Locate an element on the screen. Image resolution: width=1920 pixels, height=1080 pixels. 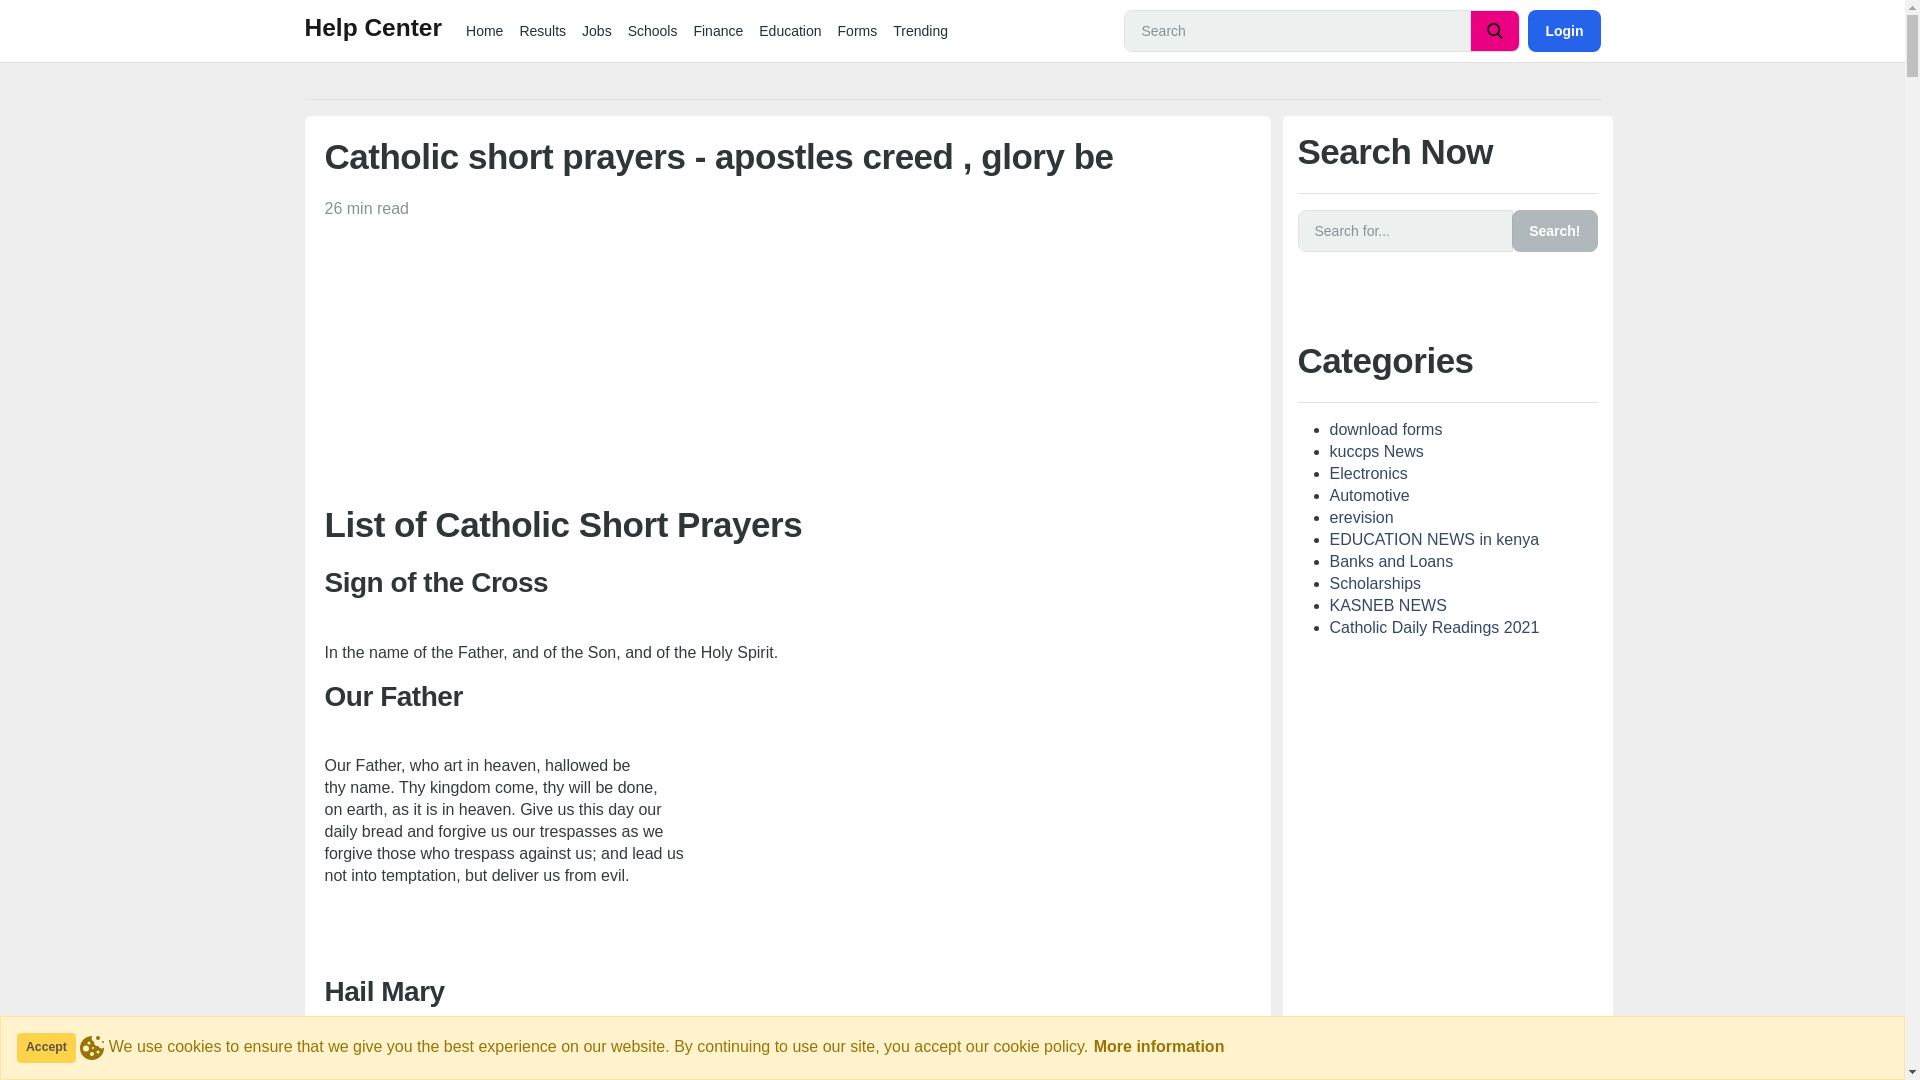
Help Center is located at coordinates (372, 30).